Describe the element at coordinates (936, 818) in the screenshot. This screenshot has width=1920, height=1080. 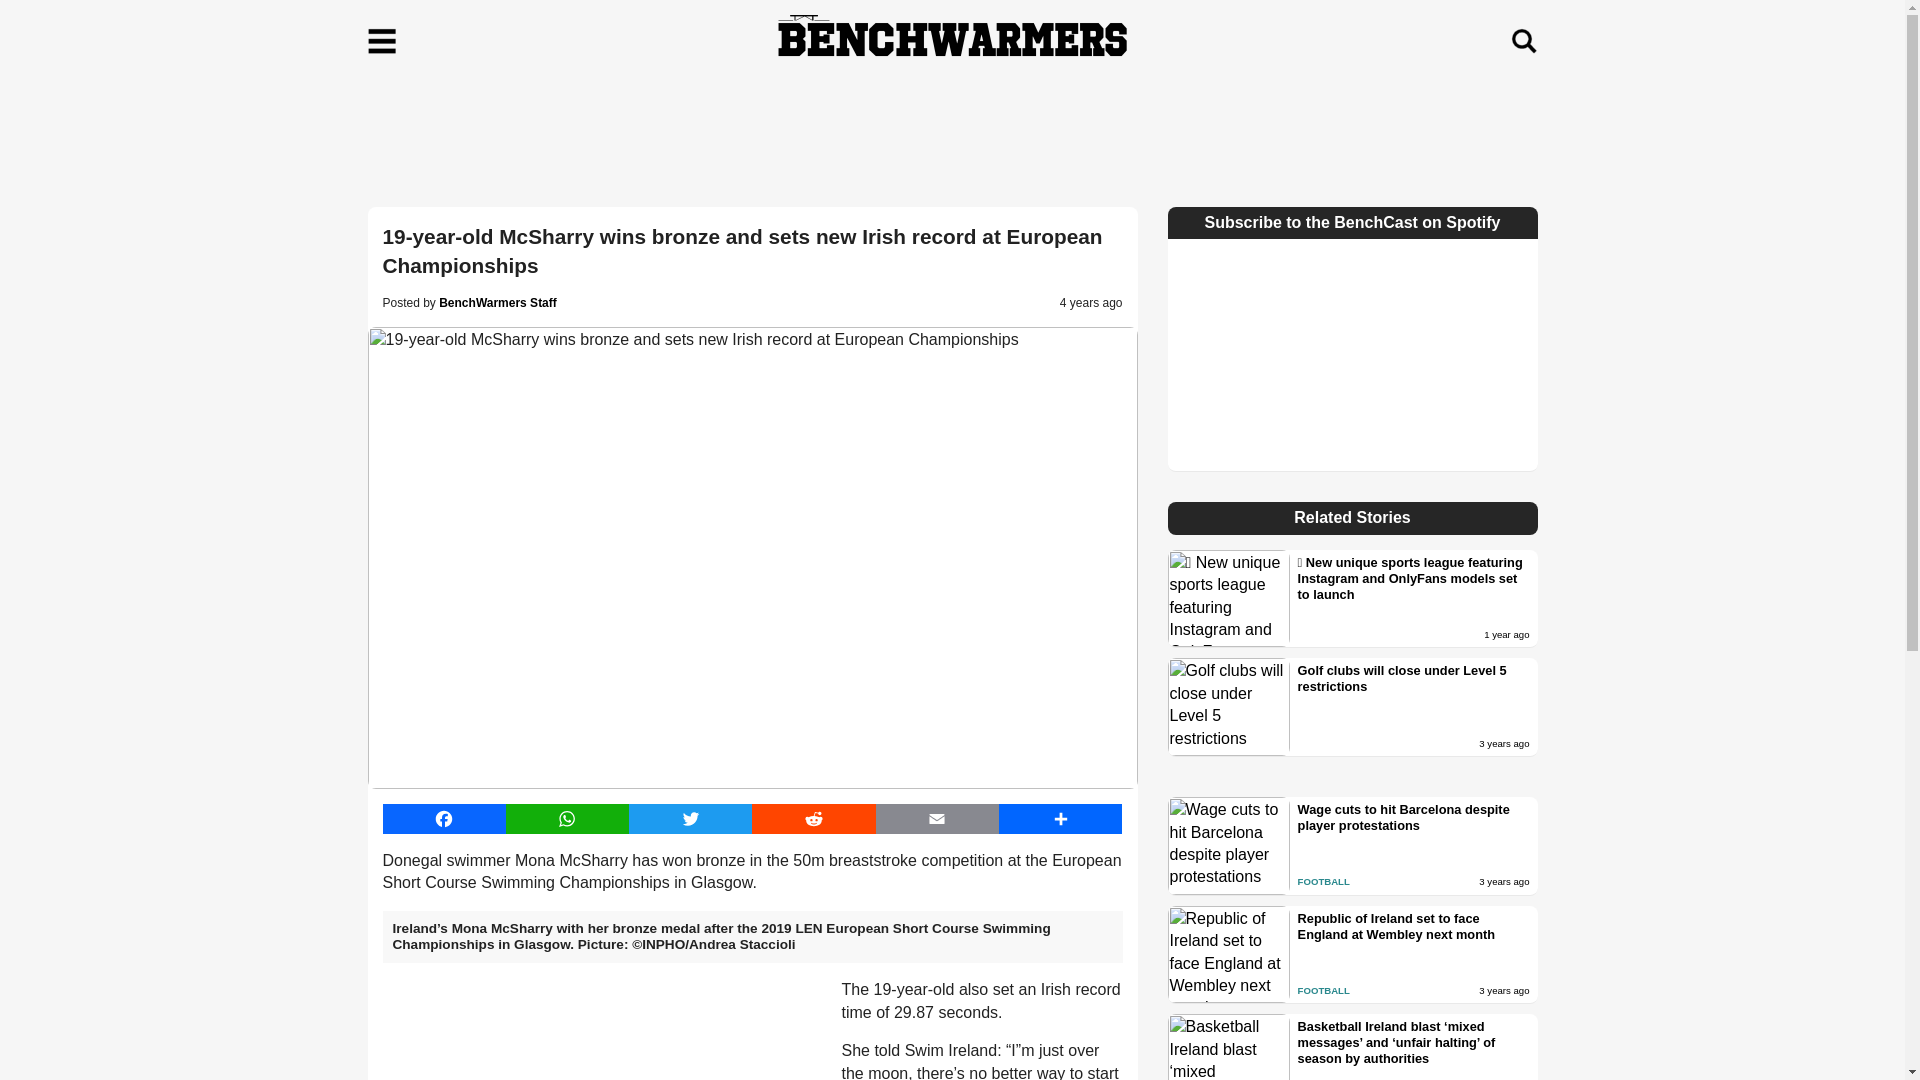
I see `Email` at that location.